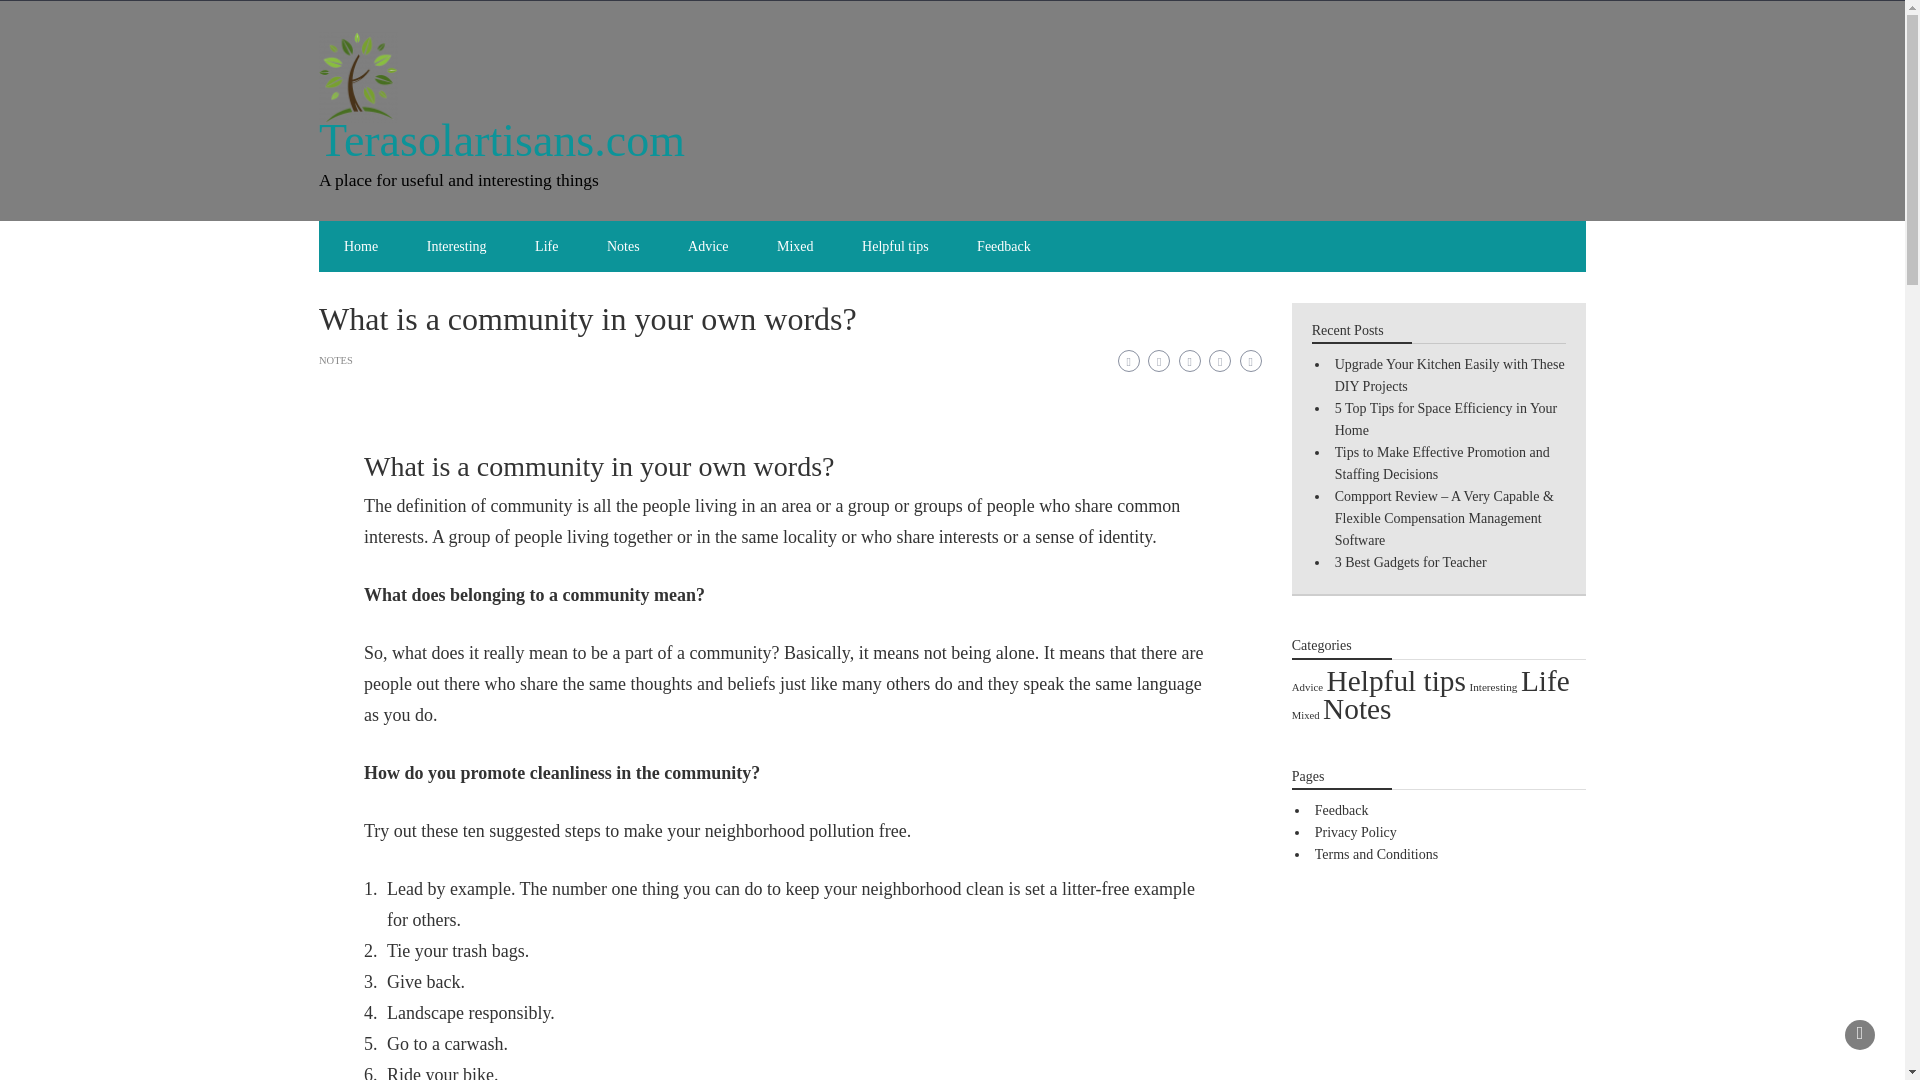 The image size is (1920, 1080). What do you see at coordinates (360, 246) in the screenshot?
I see `Home` at bounding box center [360, 246].